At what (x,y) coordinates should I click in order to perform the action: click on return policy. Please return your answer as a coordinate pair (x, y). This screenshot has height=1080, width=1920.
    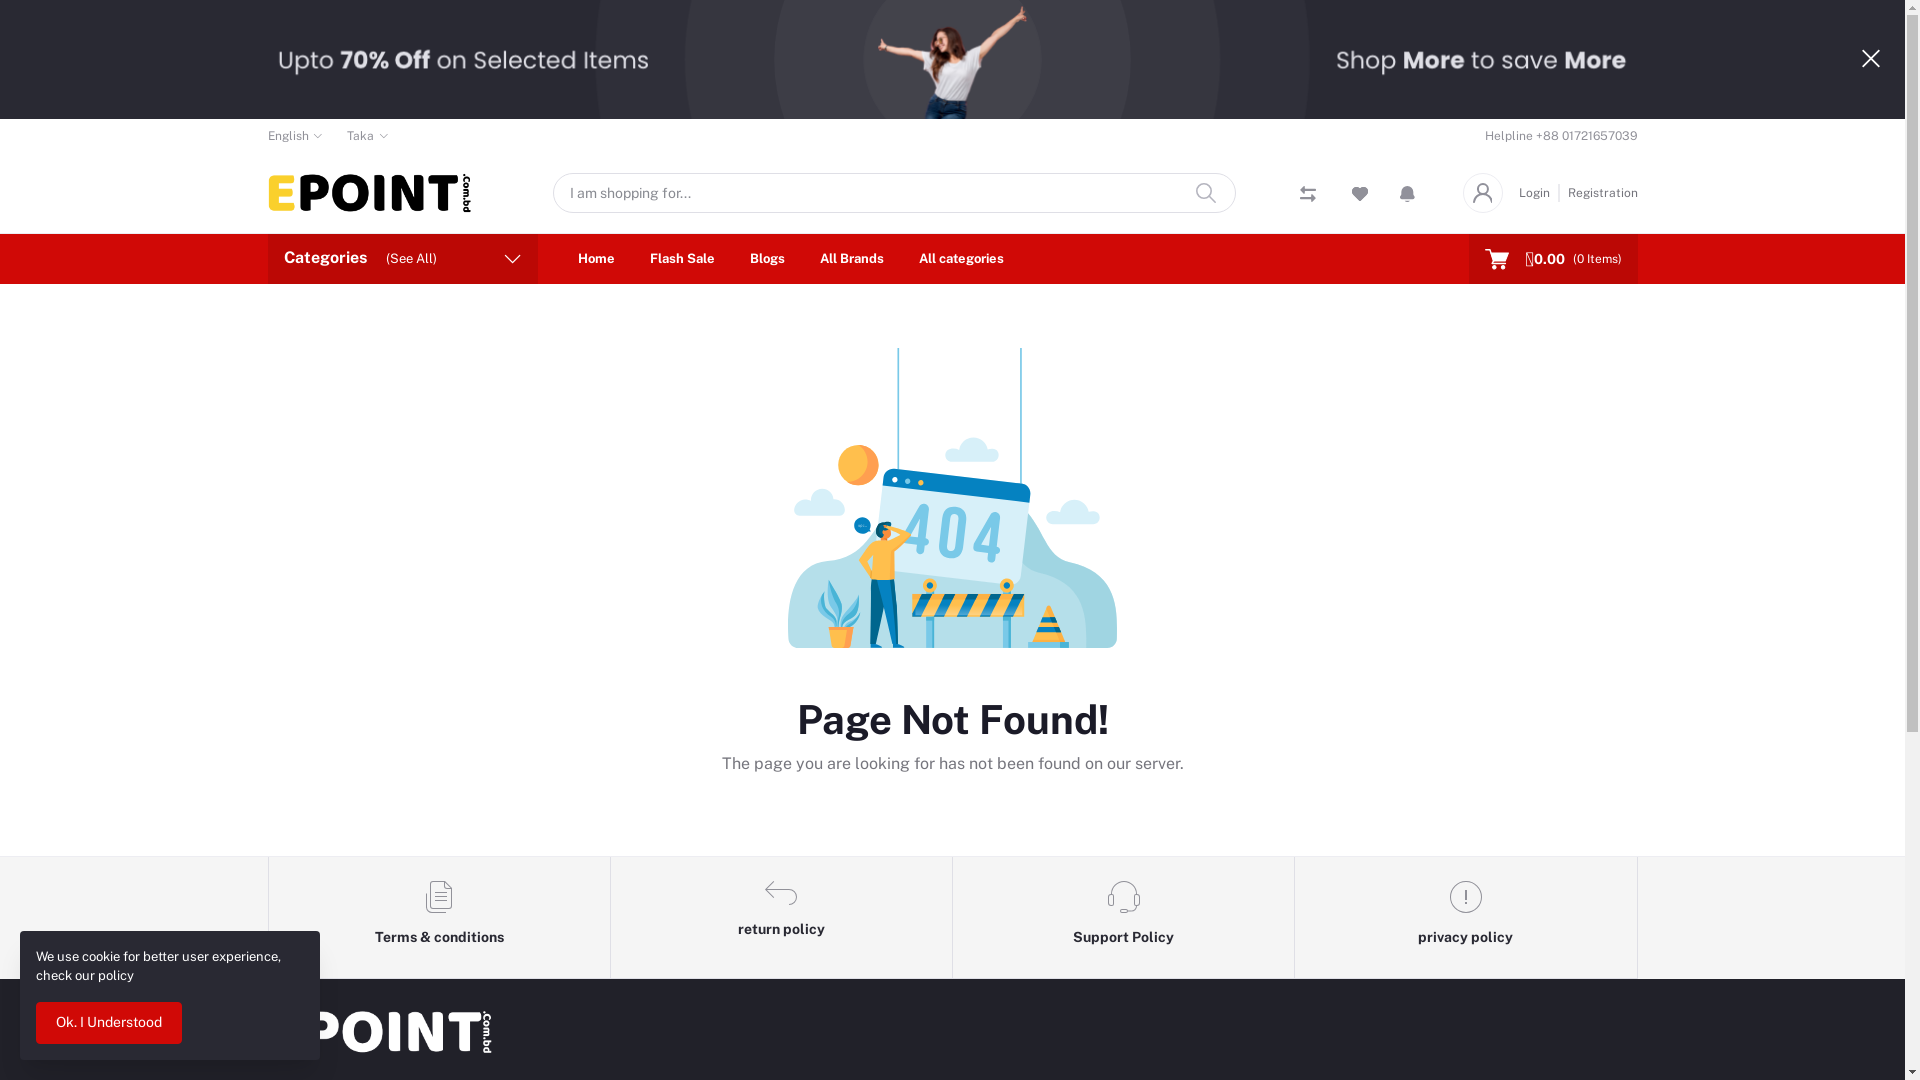
    Looking at the image, I should click on (782, 918).